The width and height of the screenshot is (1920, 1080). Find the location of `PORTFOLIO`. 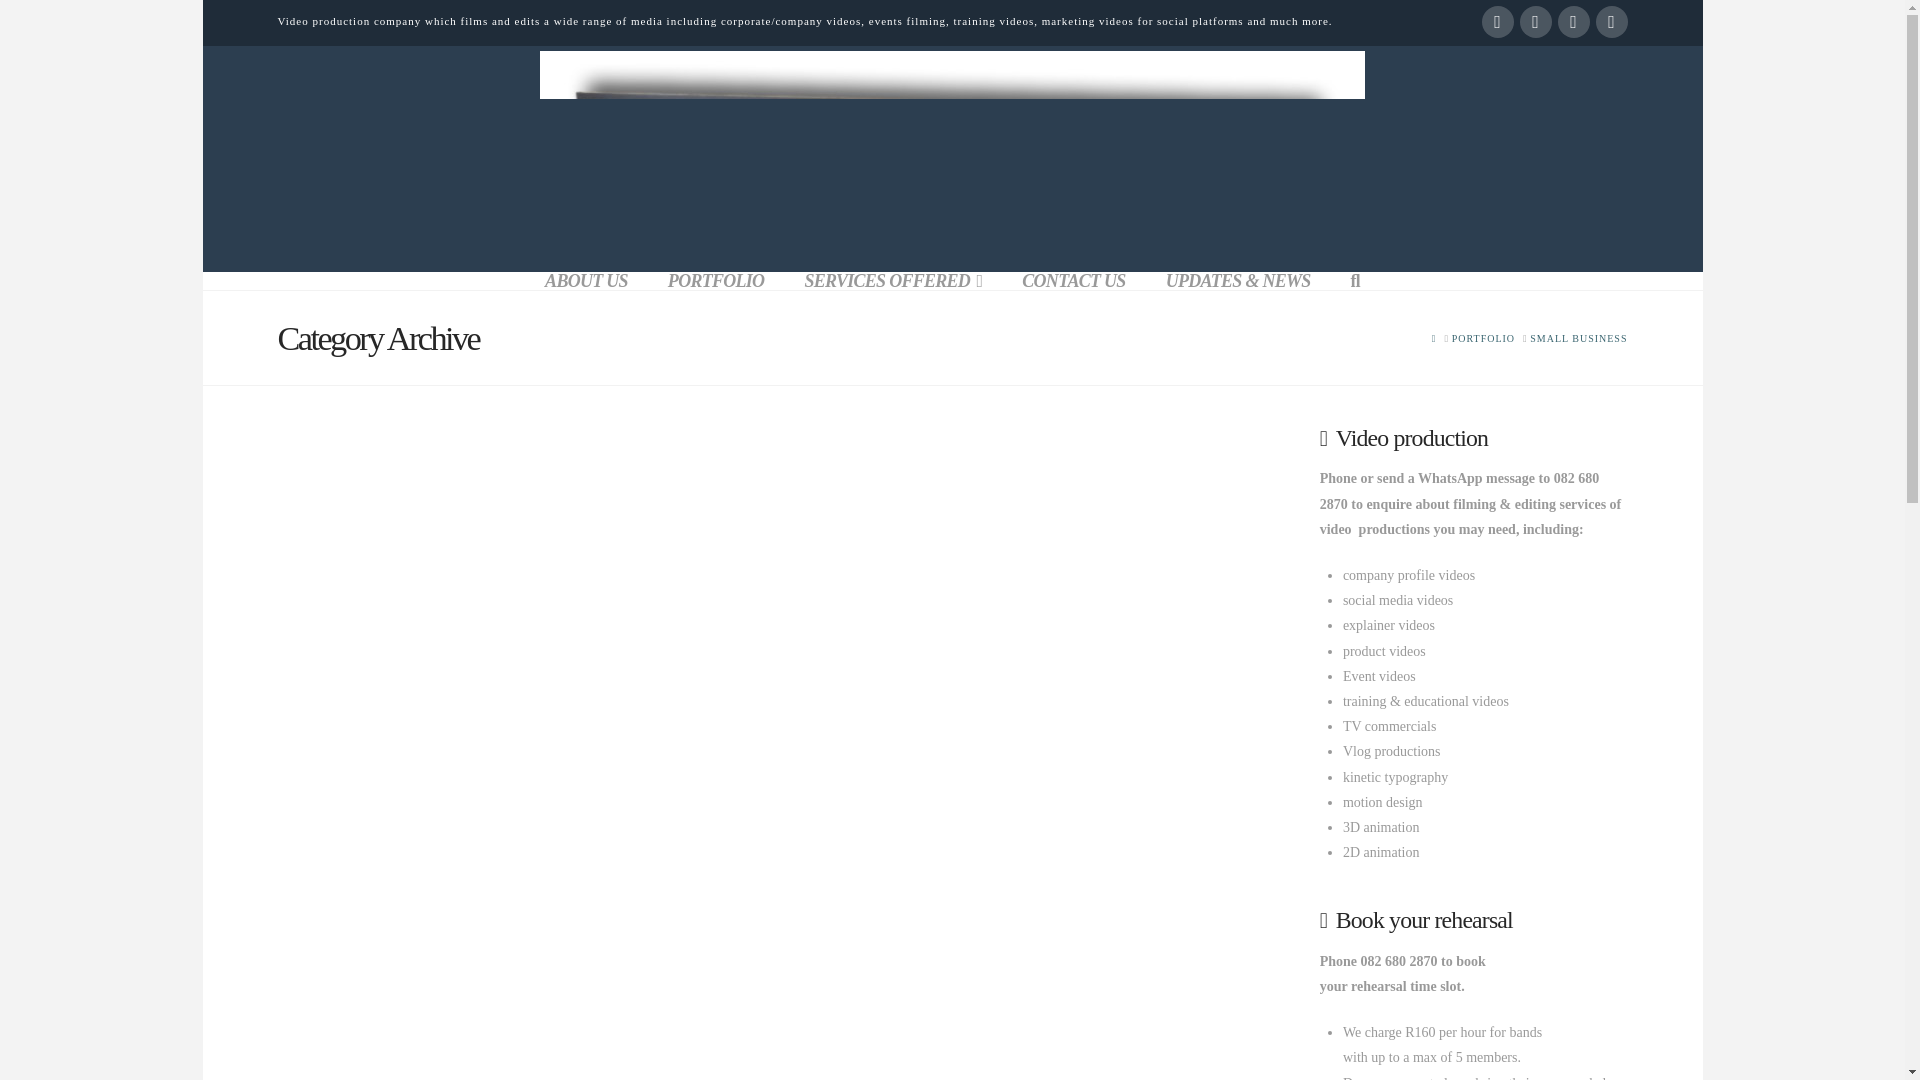

PORTFOLIO is located at coordinates (716, 281).